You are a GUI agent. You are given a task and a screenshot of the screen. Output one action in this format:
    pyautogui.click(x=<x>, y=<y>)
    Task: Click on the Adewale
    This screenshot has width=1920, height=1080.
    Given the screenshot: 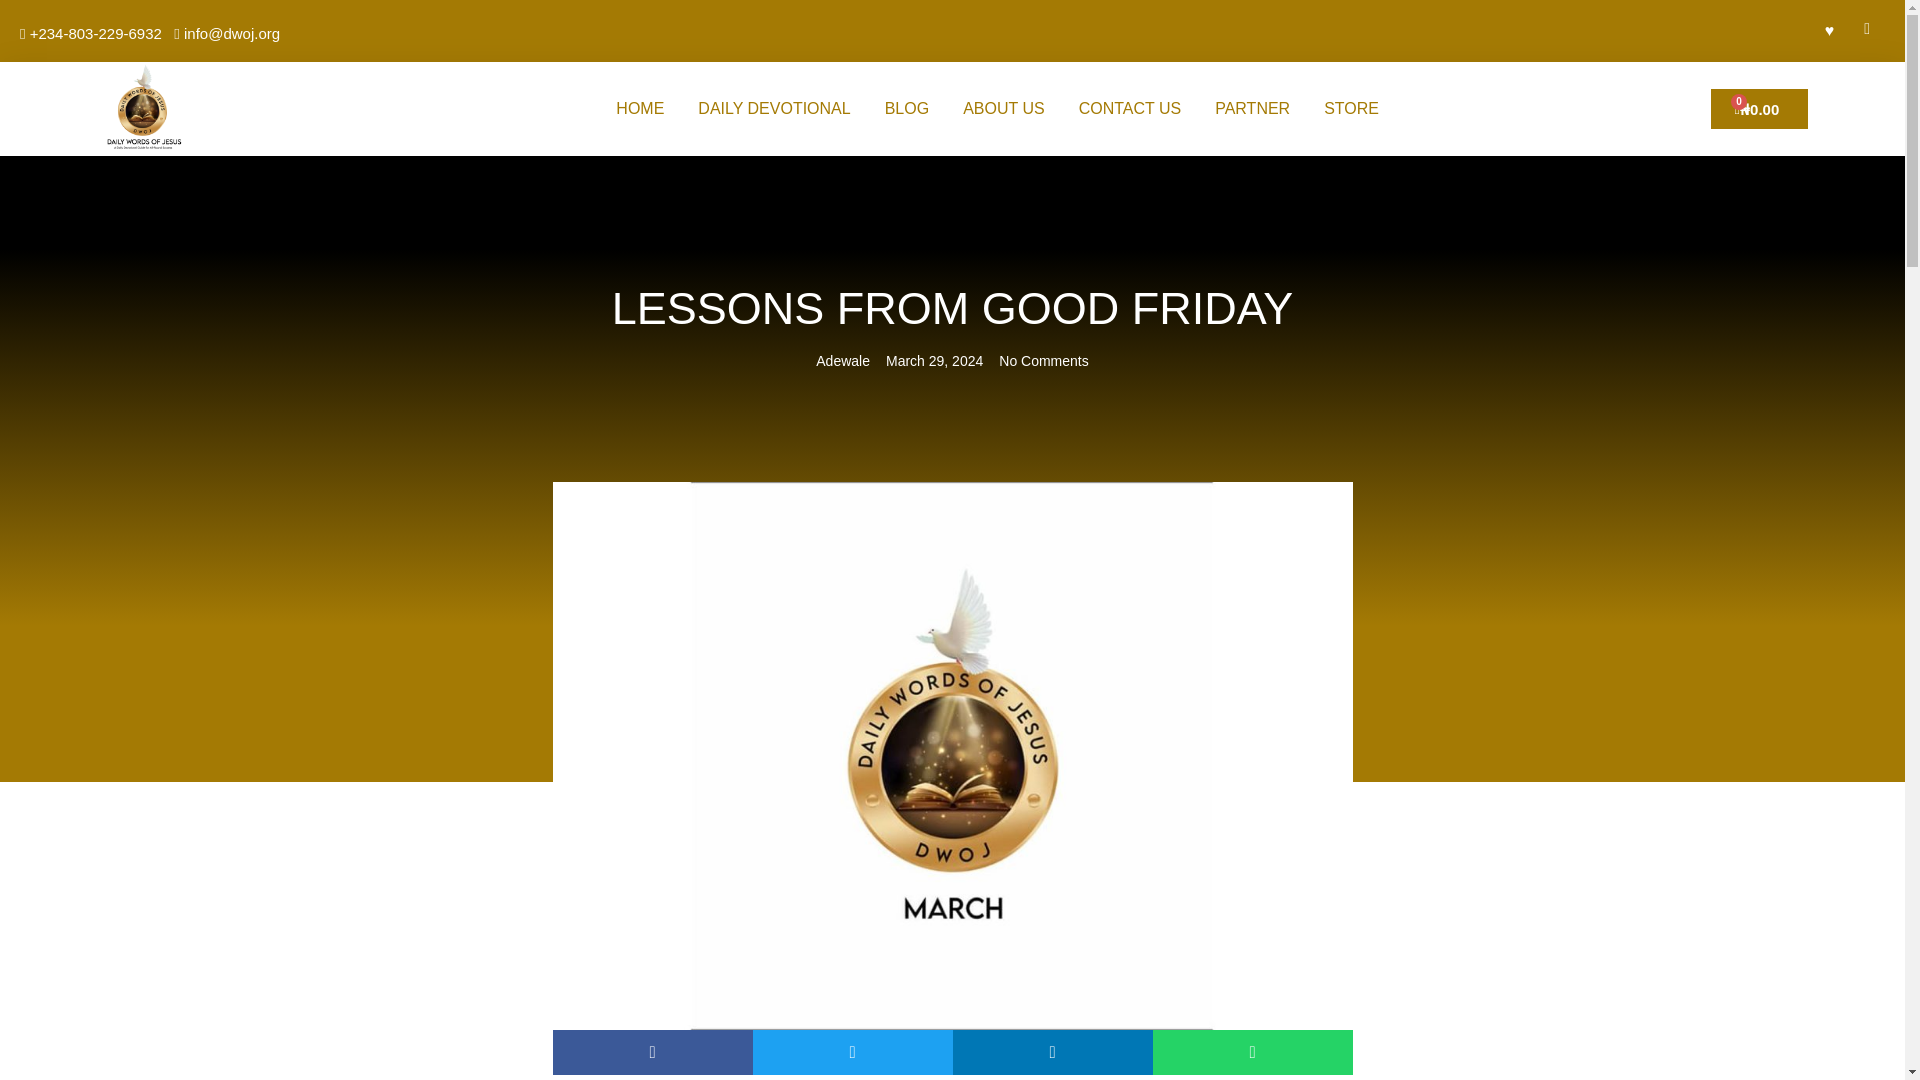 What is the action you would take?
    pyautogui.click(x=842, y=361)
    